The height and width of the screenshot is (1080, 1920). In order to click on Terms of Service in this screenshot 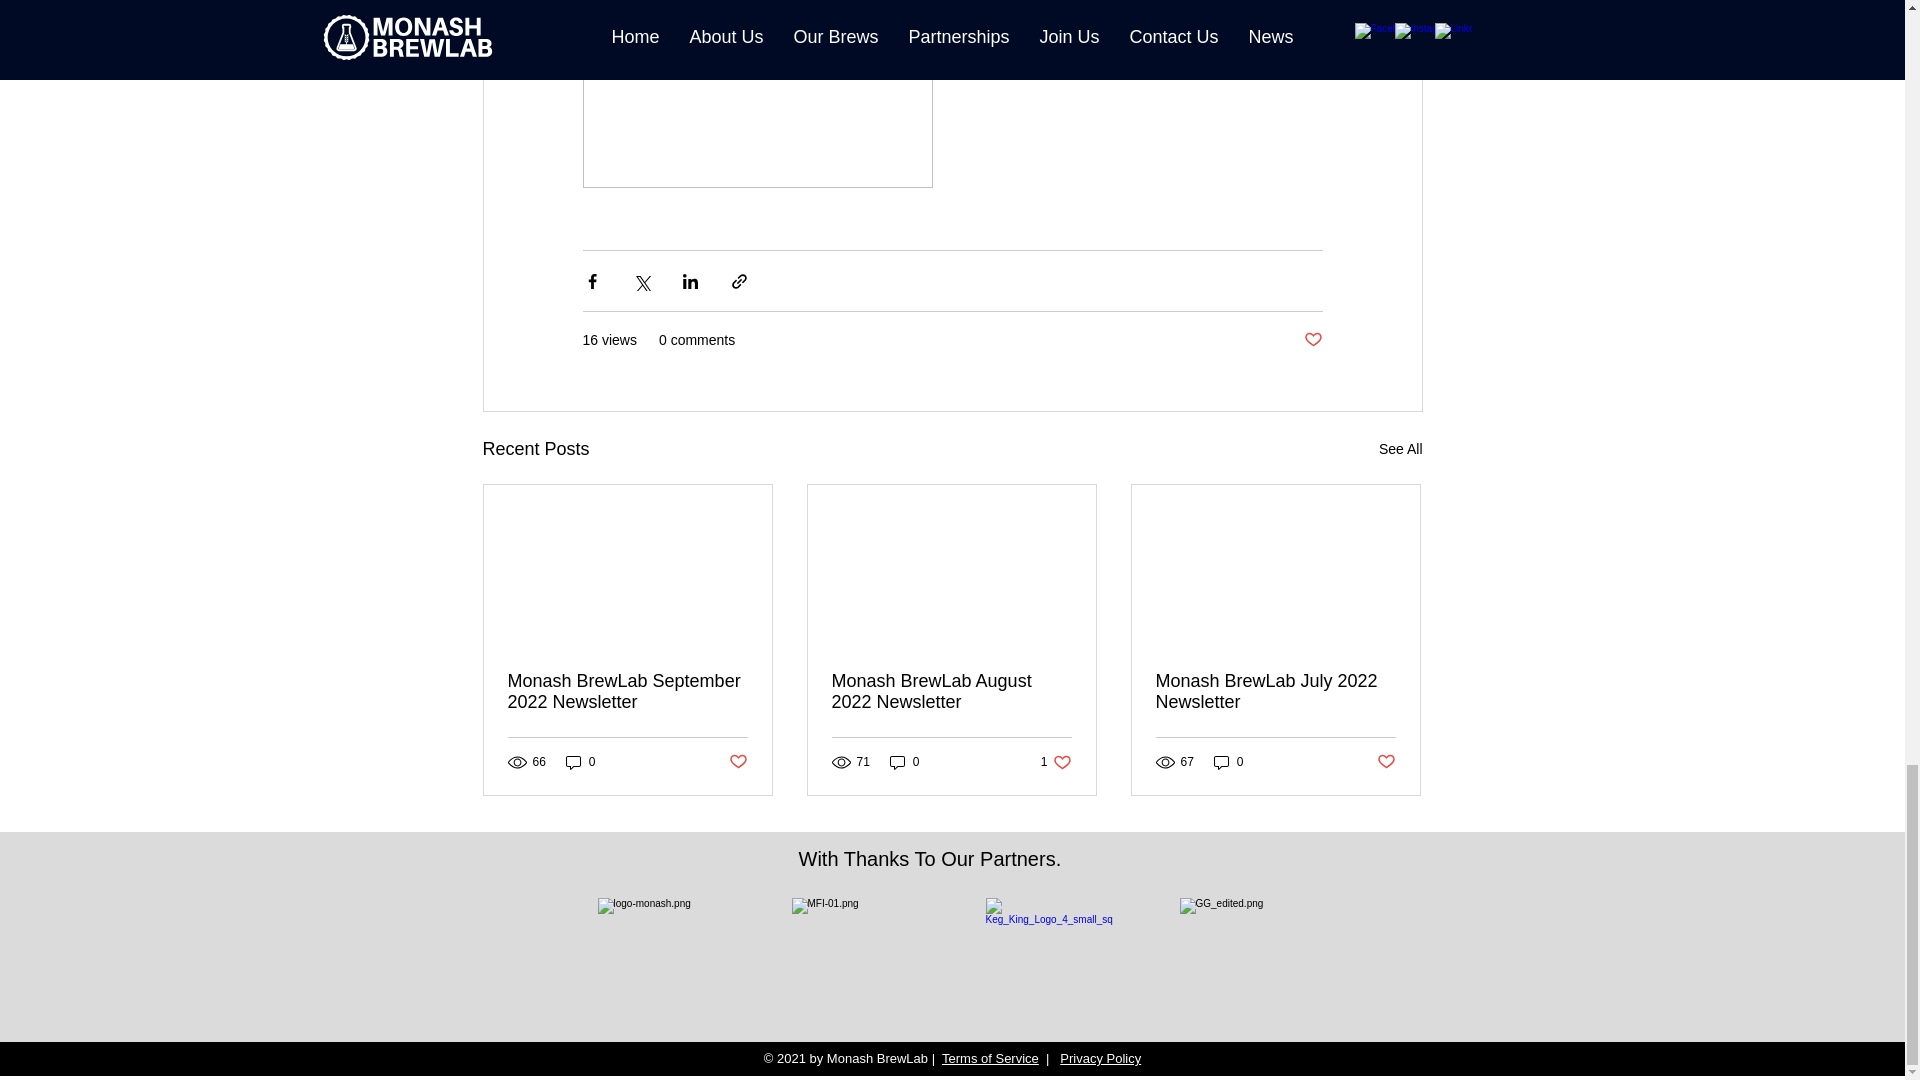, I will do `click(990, 1058)`.